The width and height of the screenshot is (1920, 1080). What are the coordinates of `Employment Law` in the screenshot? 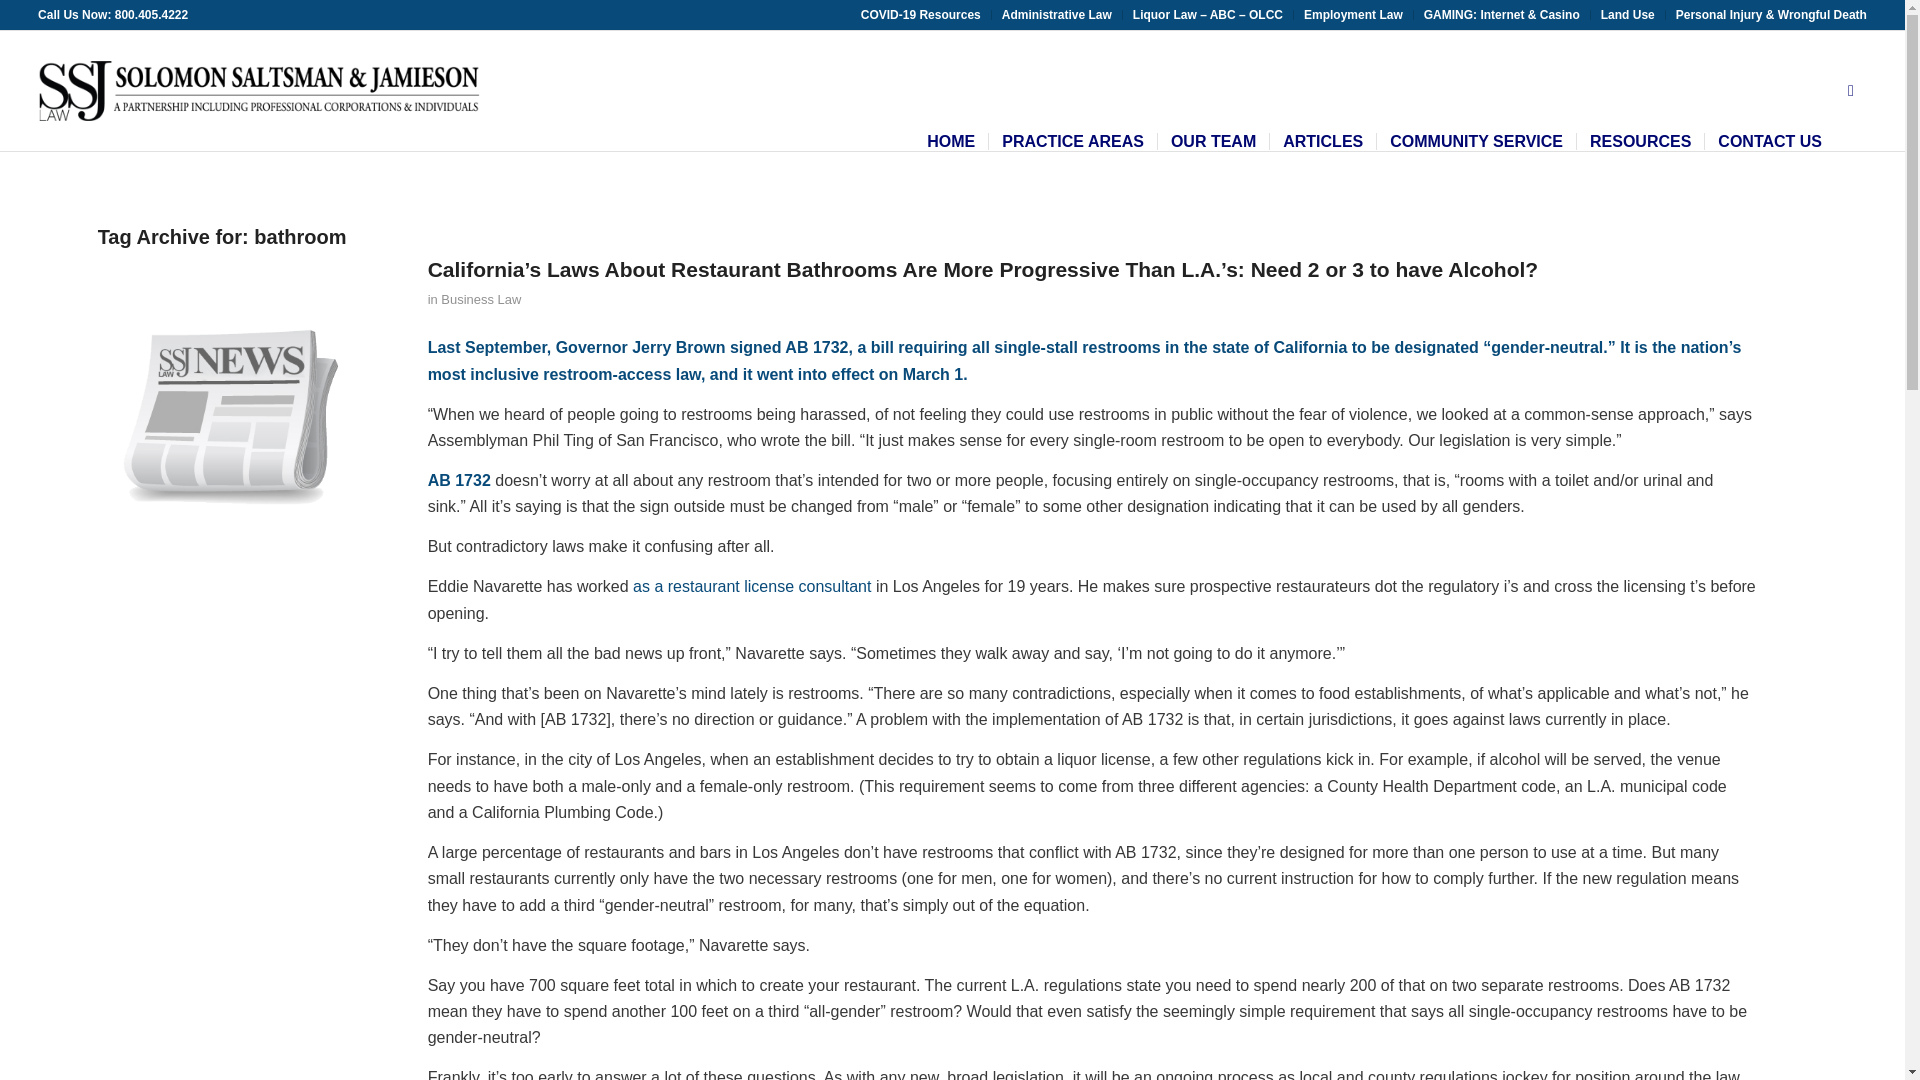 It's located at (1353, 15).